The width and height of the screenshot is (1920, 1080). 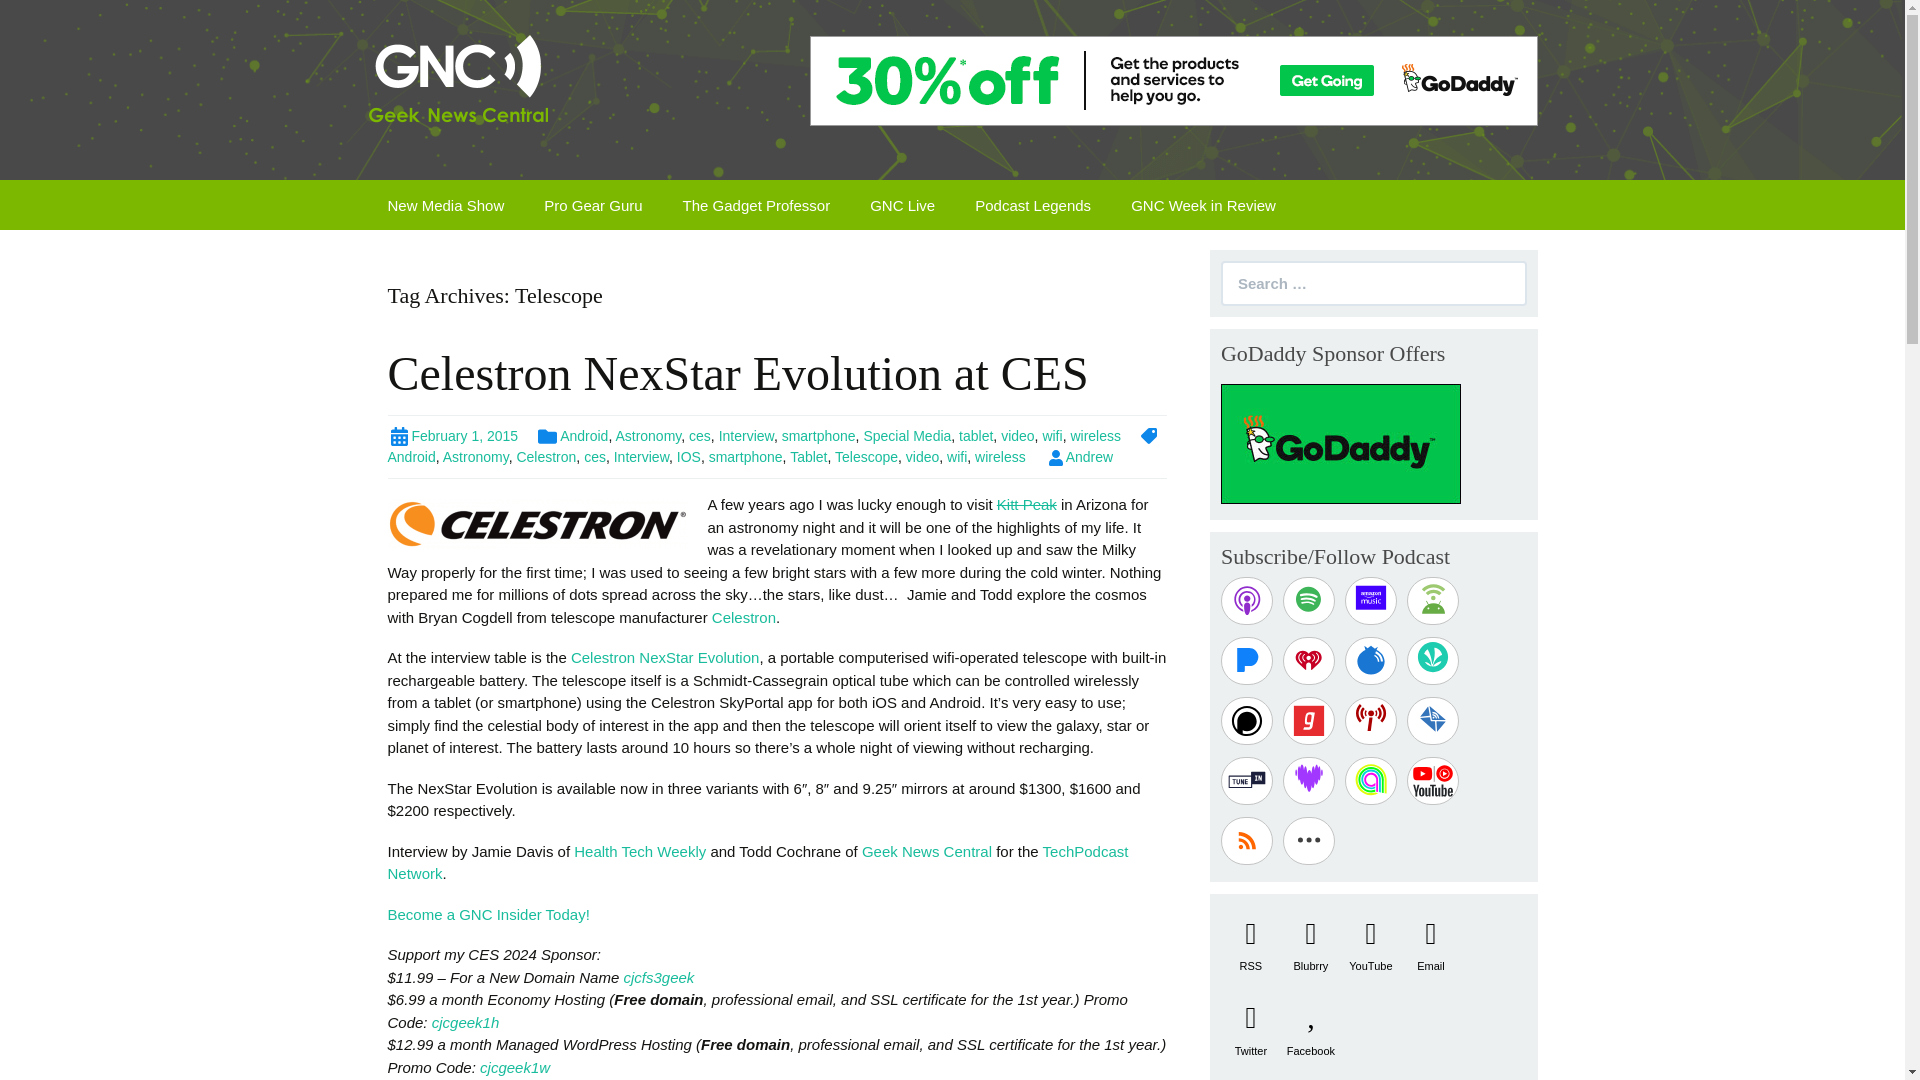 I want to click on smartphone, so click(x=746, y=457).